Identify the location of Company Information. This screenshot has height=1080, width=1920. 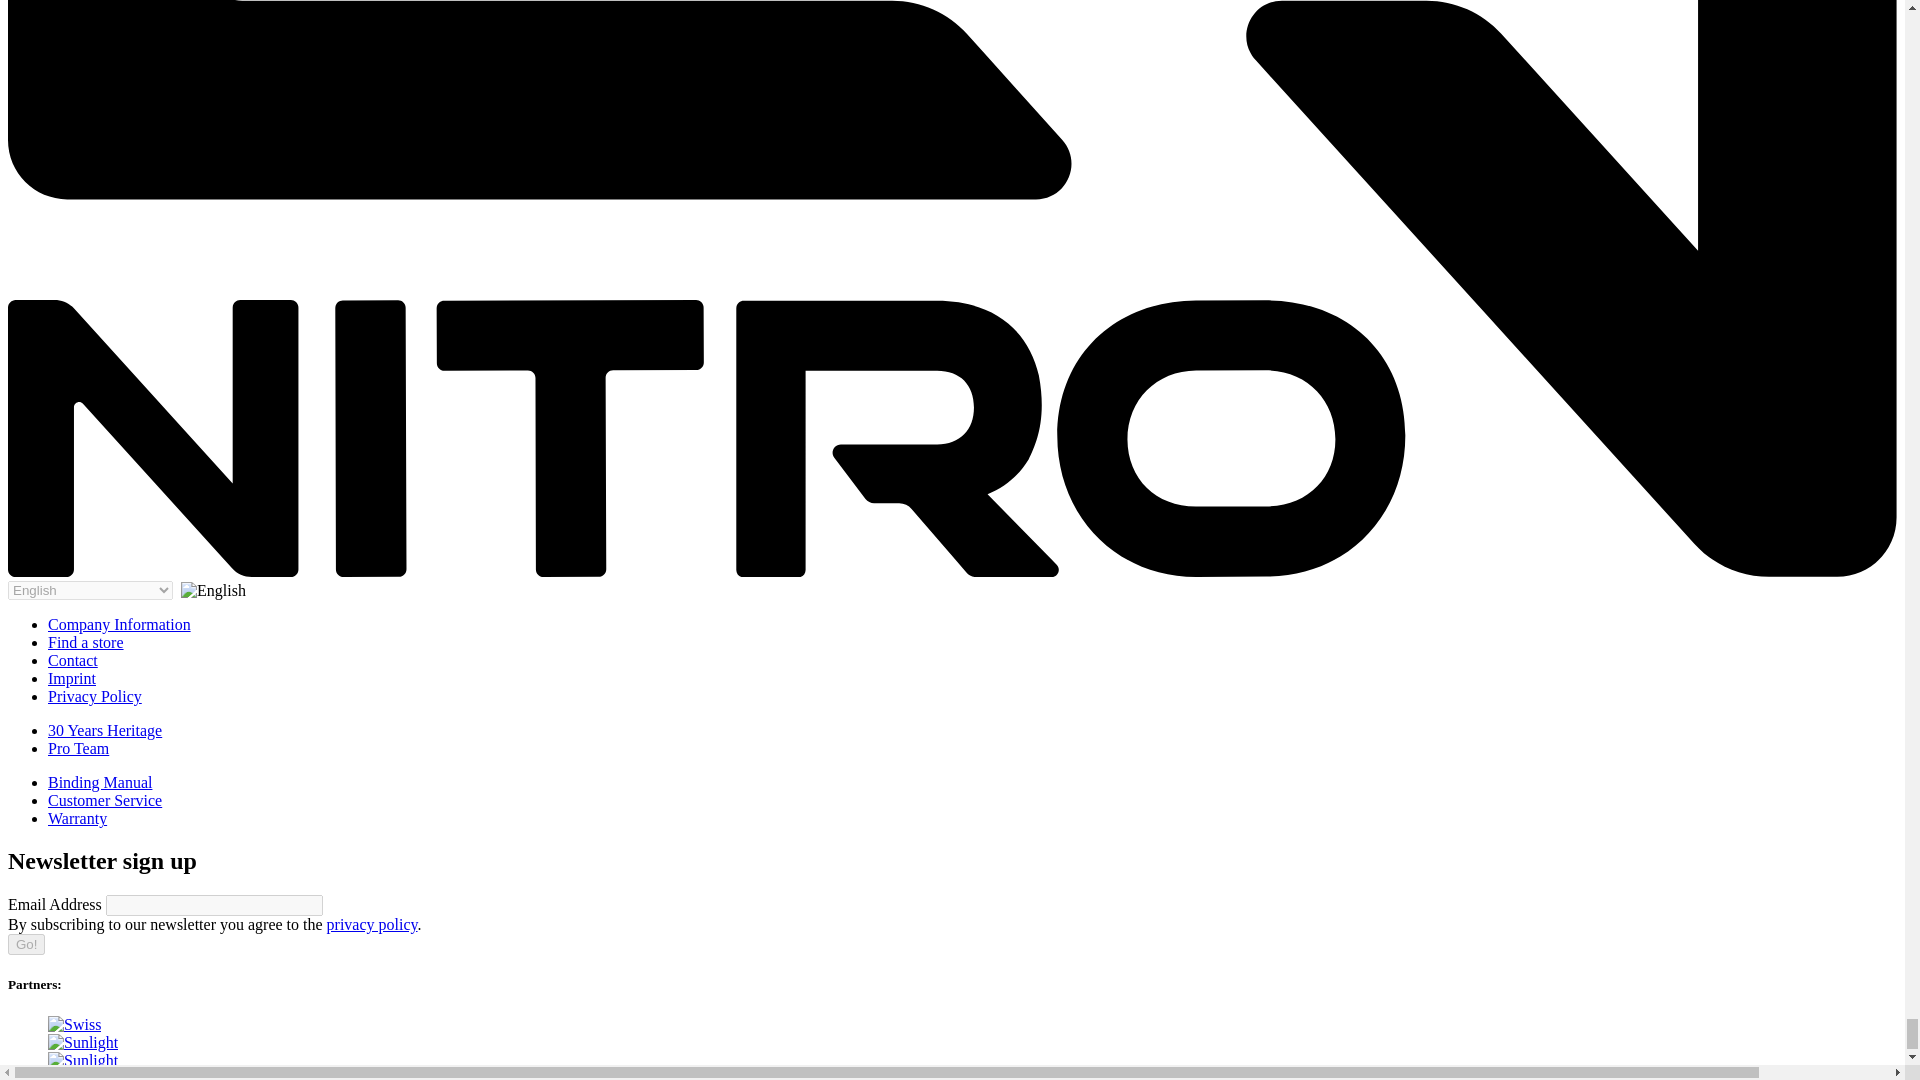
(119, 624).